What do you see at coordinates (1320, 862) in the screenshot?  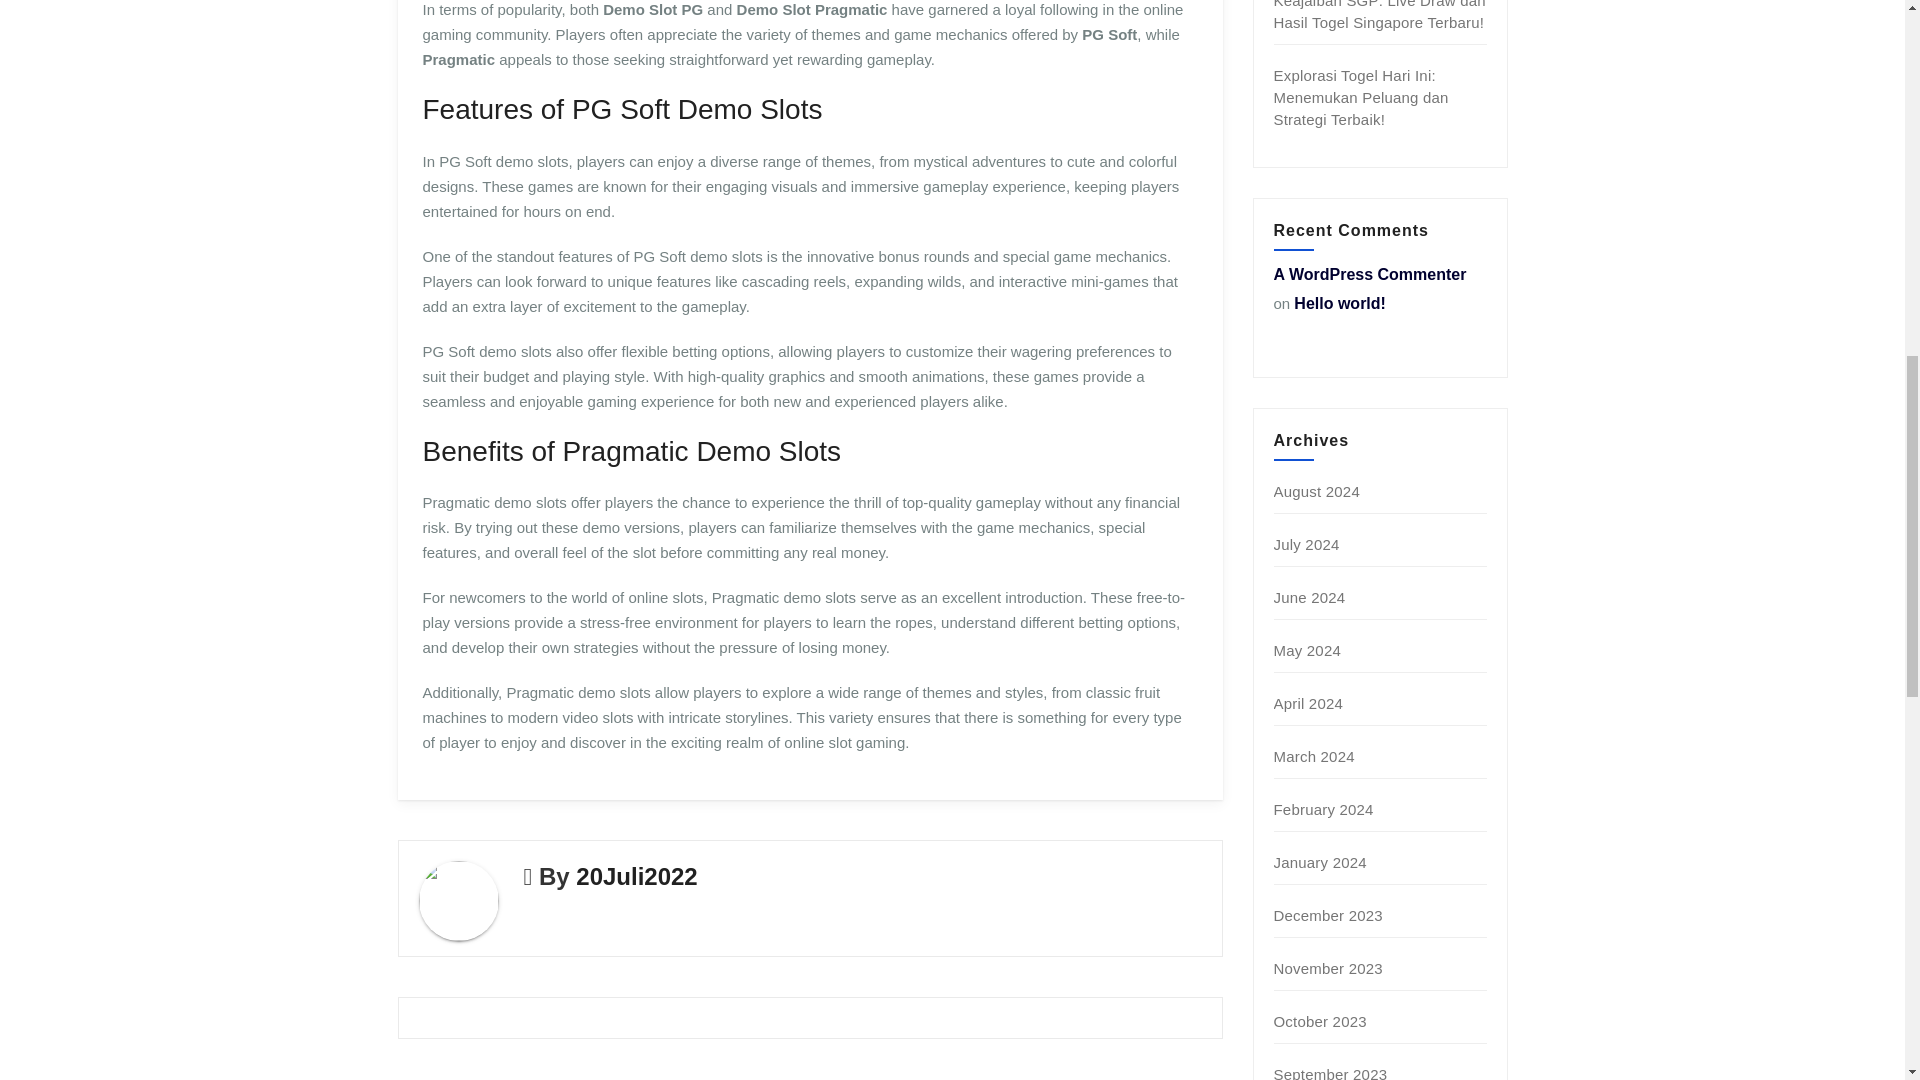 I see `January 2024` at bounding box center [1320, 862].